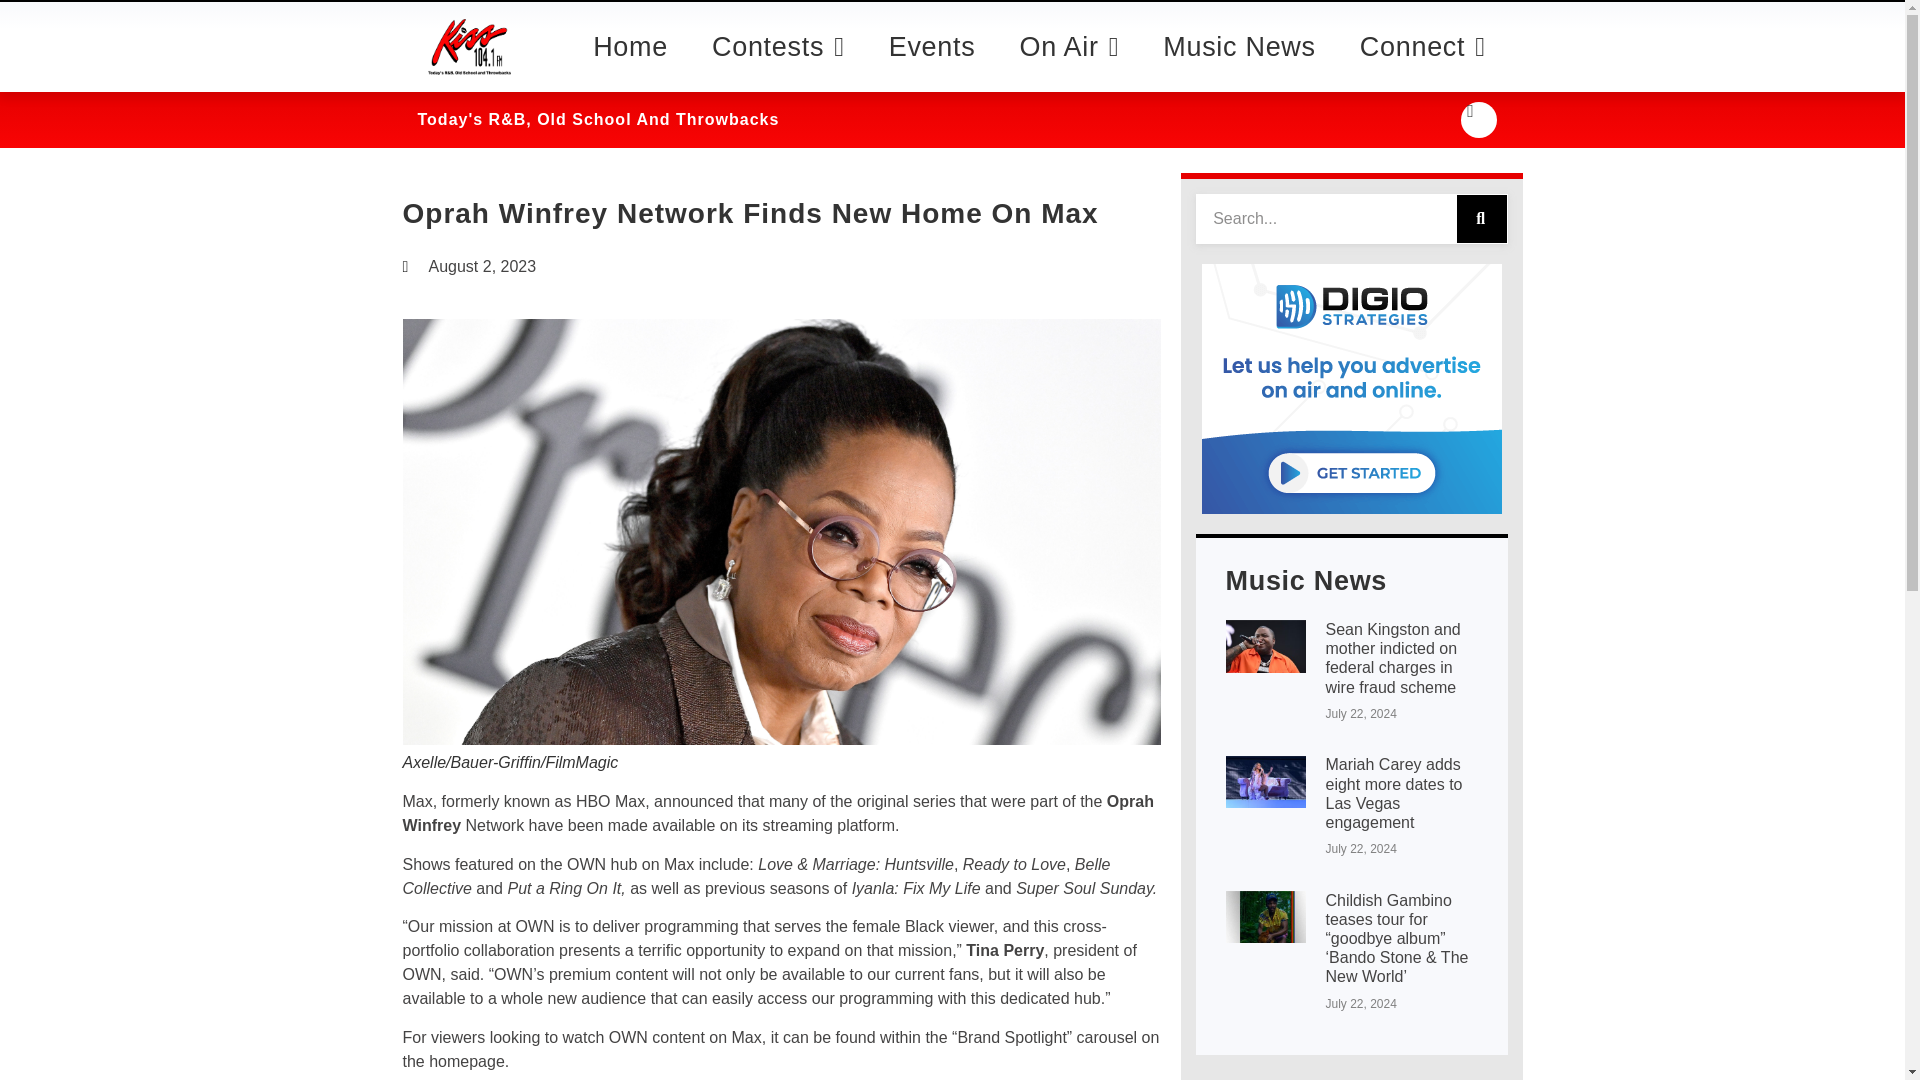 The image size is (1920, 1080). Describe the element at coordinates (932, 76) in the screenshot. I see `Events` at that location.